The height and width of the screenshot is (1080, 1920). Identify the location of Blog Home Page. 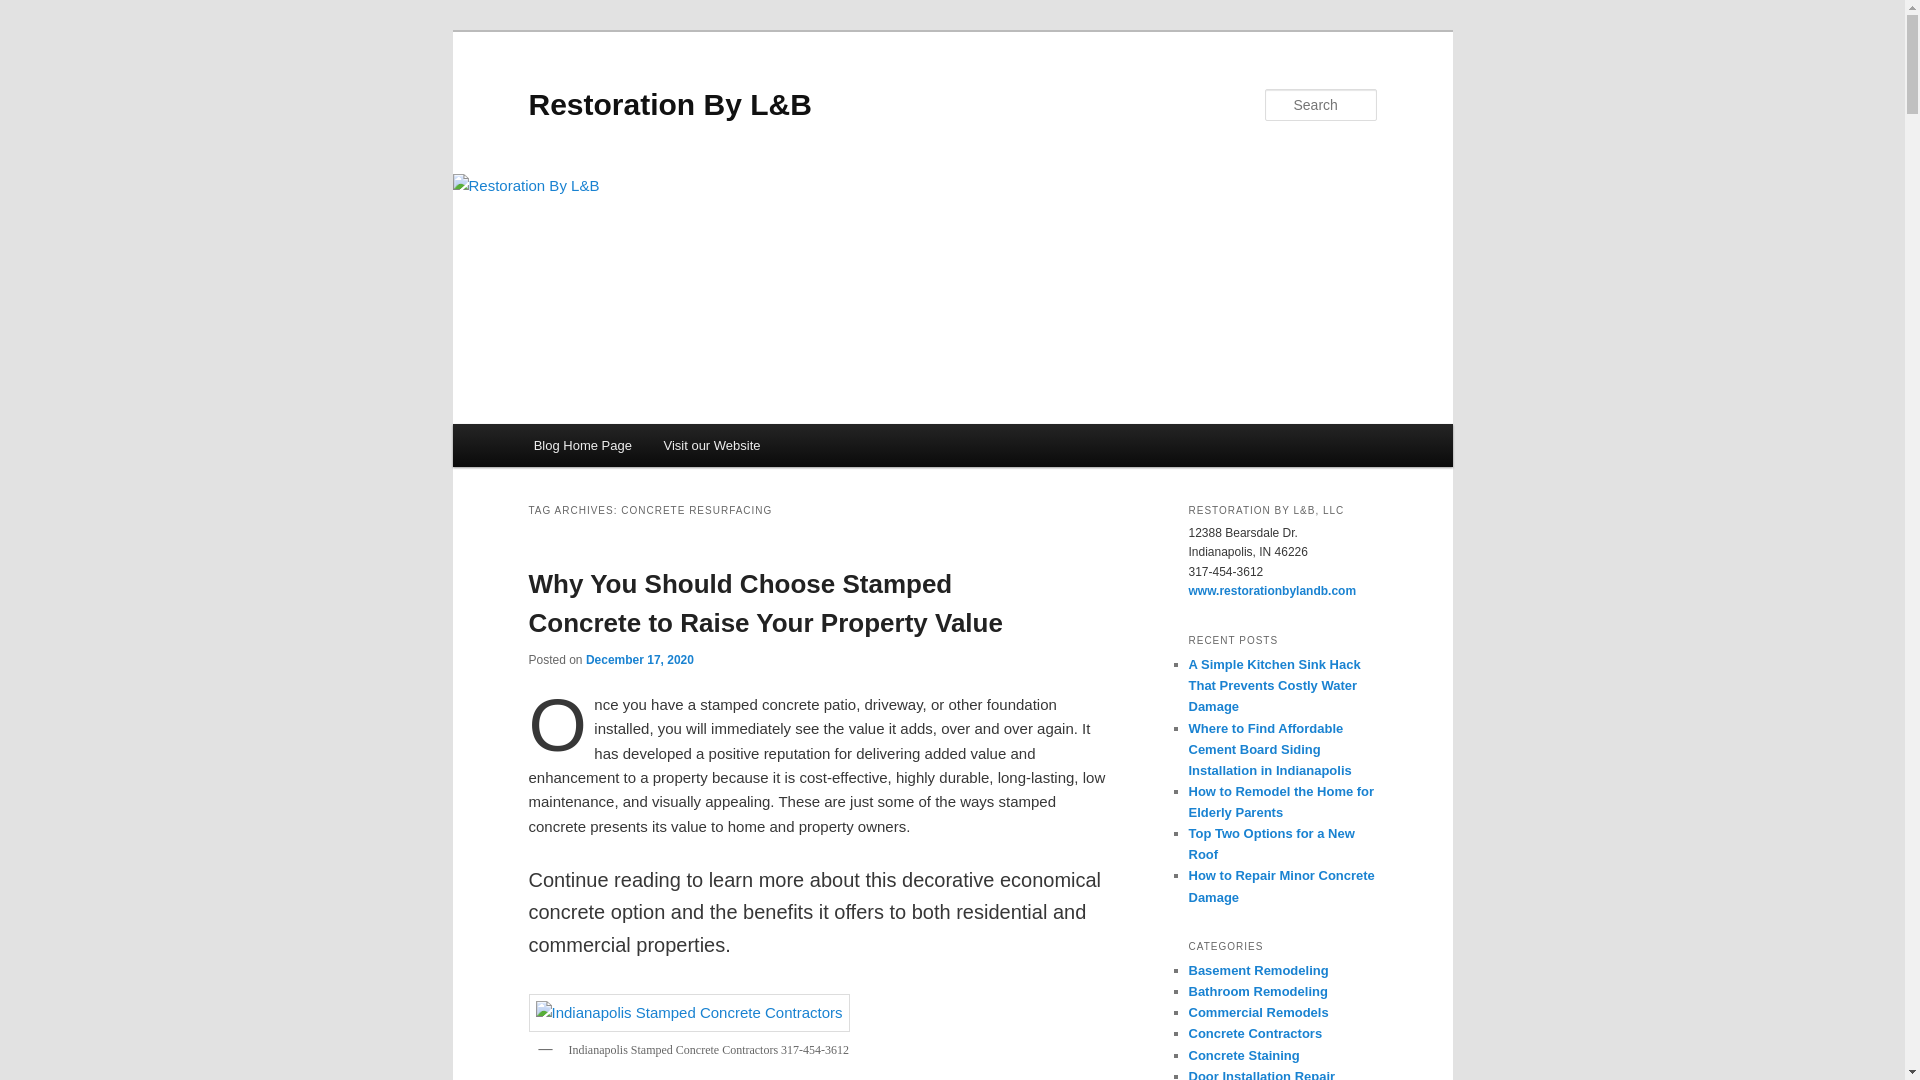
(583, 445).